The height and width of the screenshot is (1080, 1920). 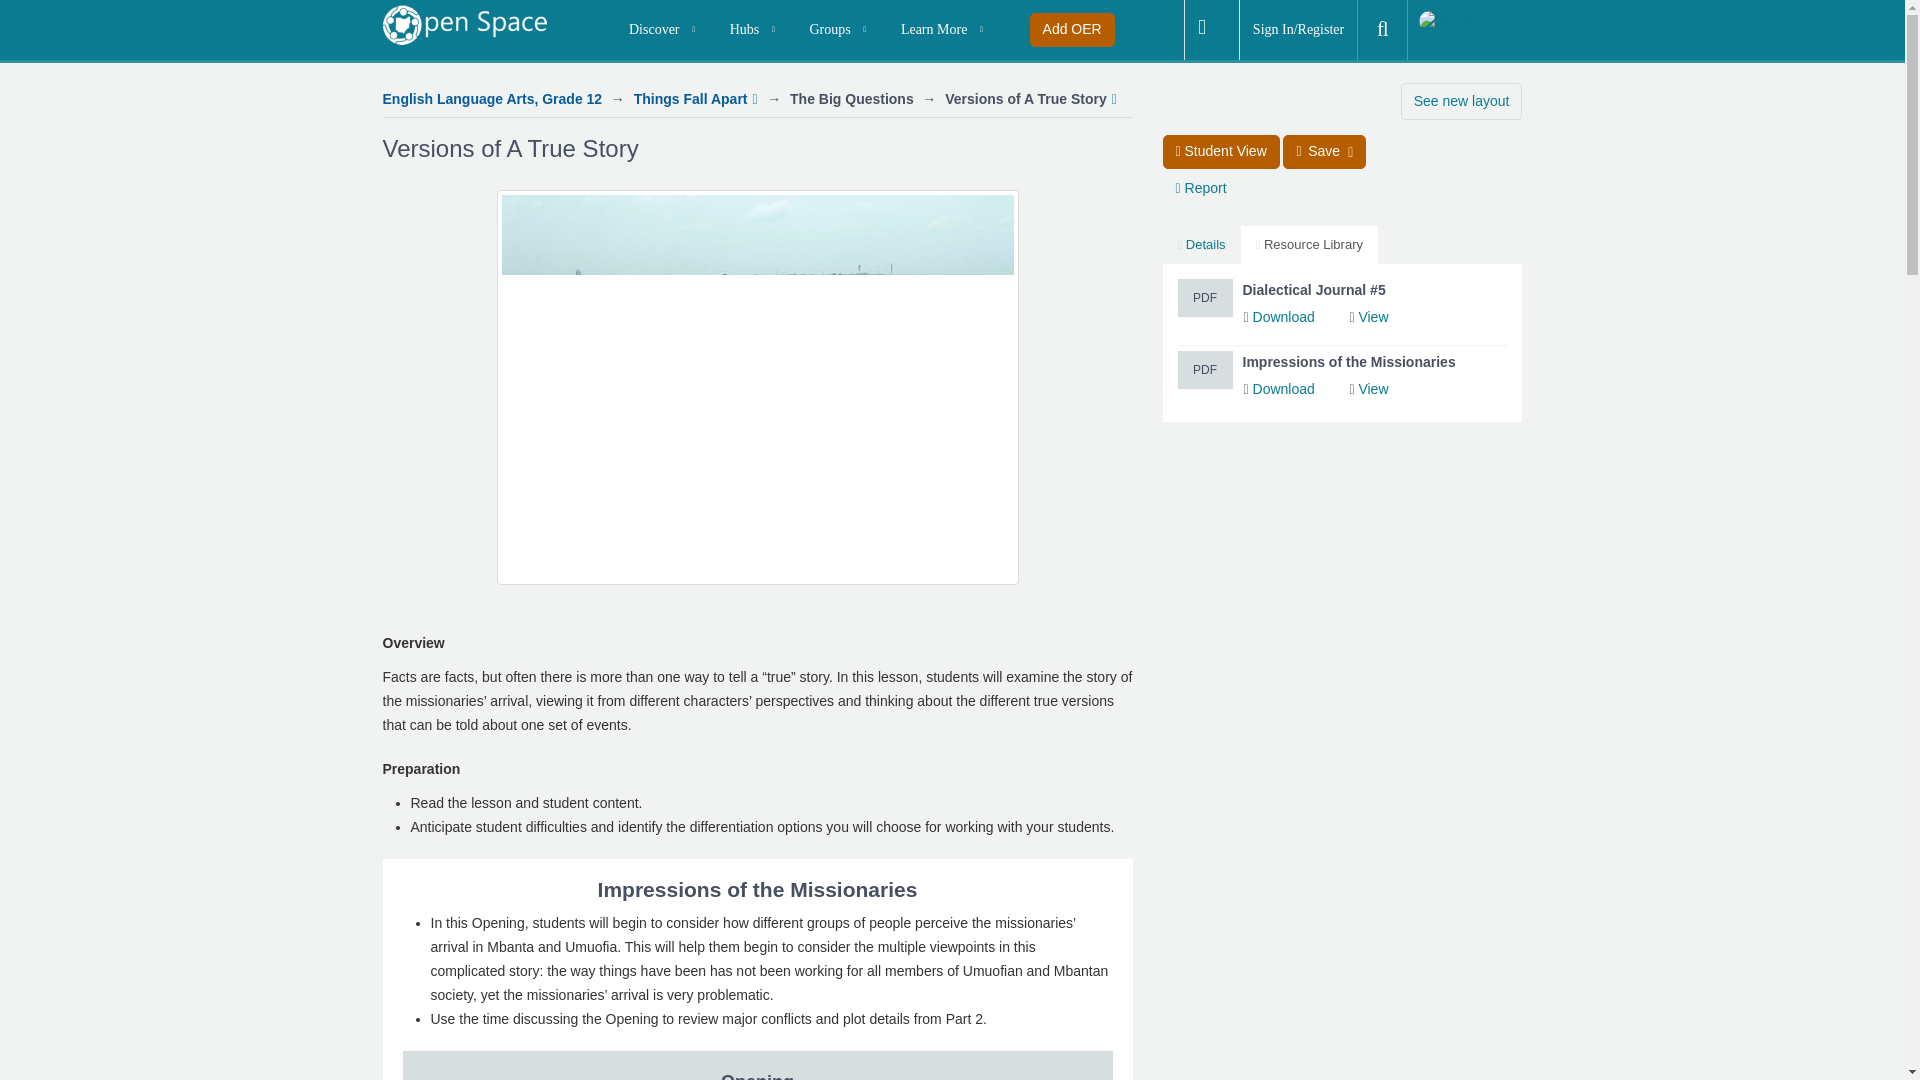 I want to click on Add OER, so click(x=1072, y=30).